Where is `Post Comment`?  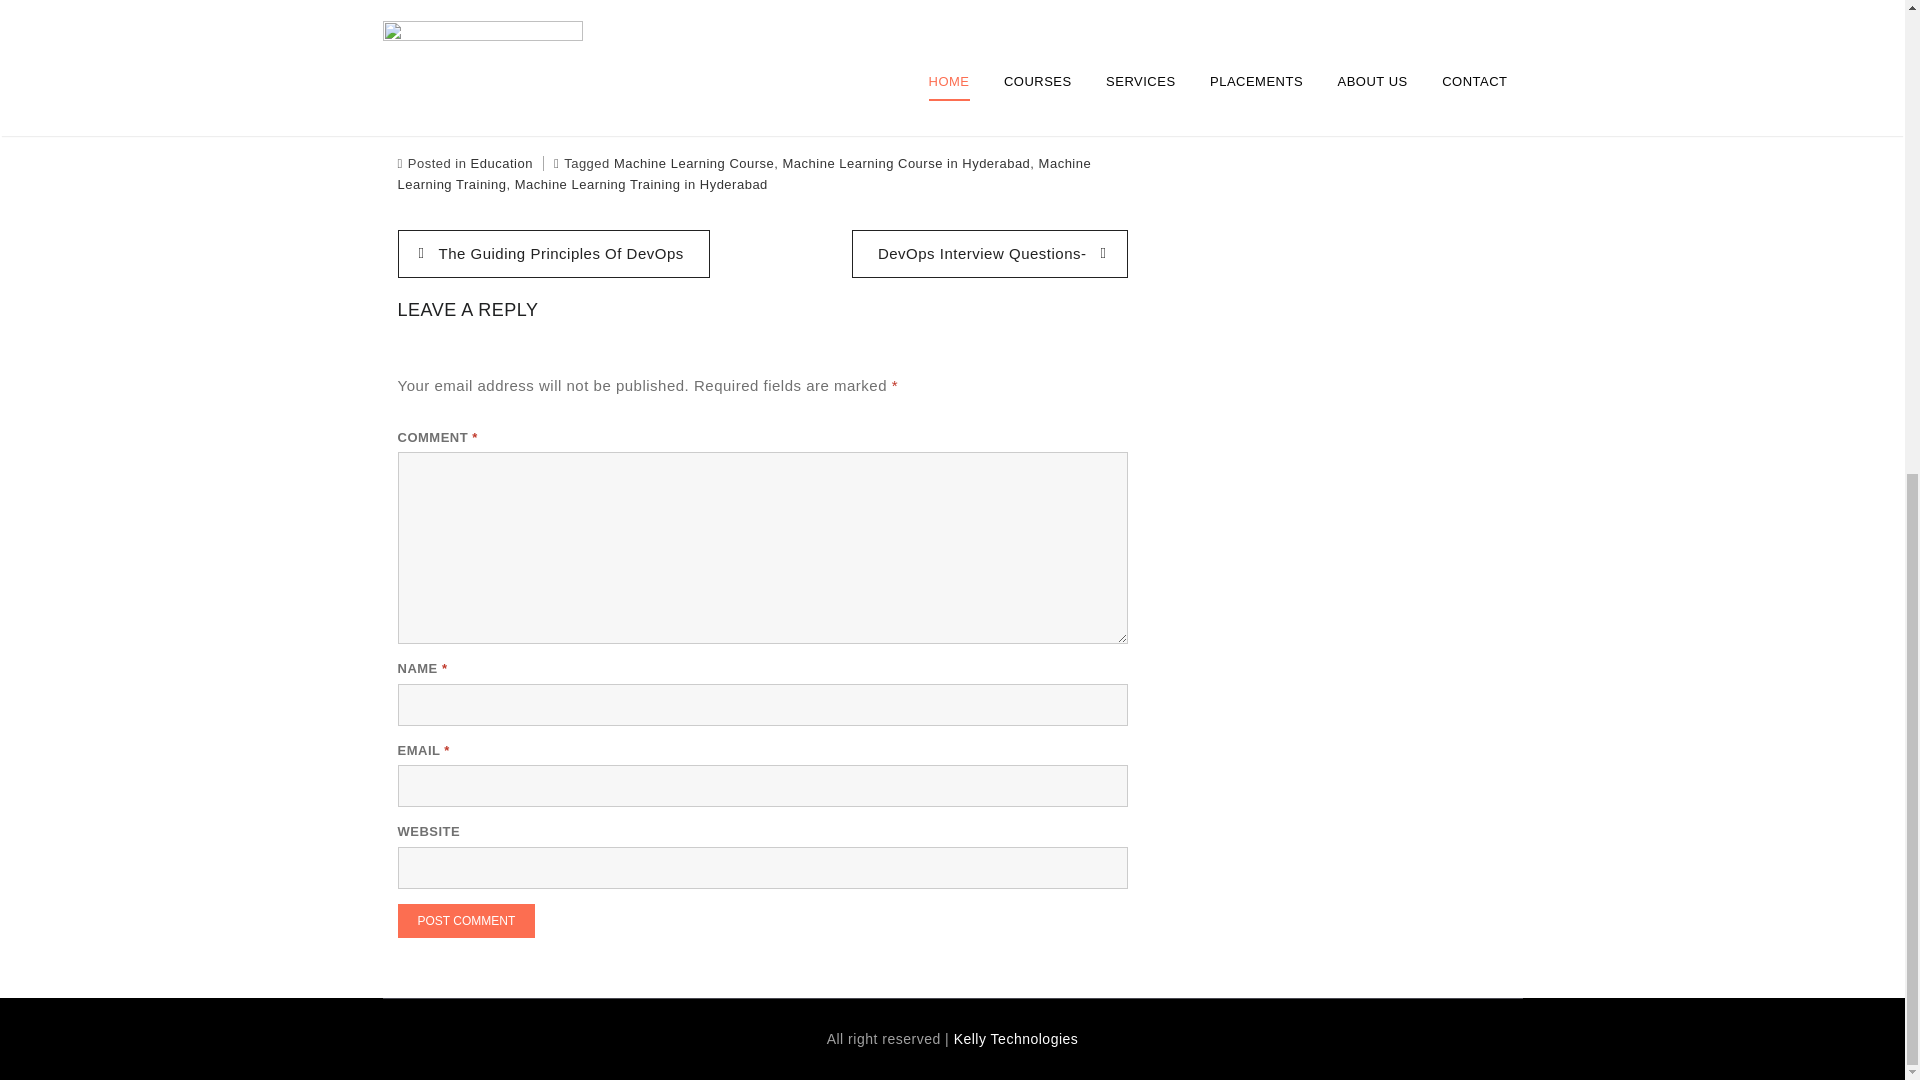 Post Comment is located at coordinates (466, 920).